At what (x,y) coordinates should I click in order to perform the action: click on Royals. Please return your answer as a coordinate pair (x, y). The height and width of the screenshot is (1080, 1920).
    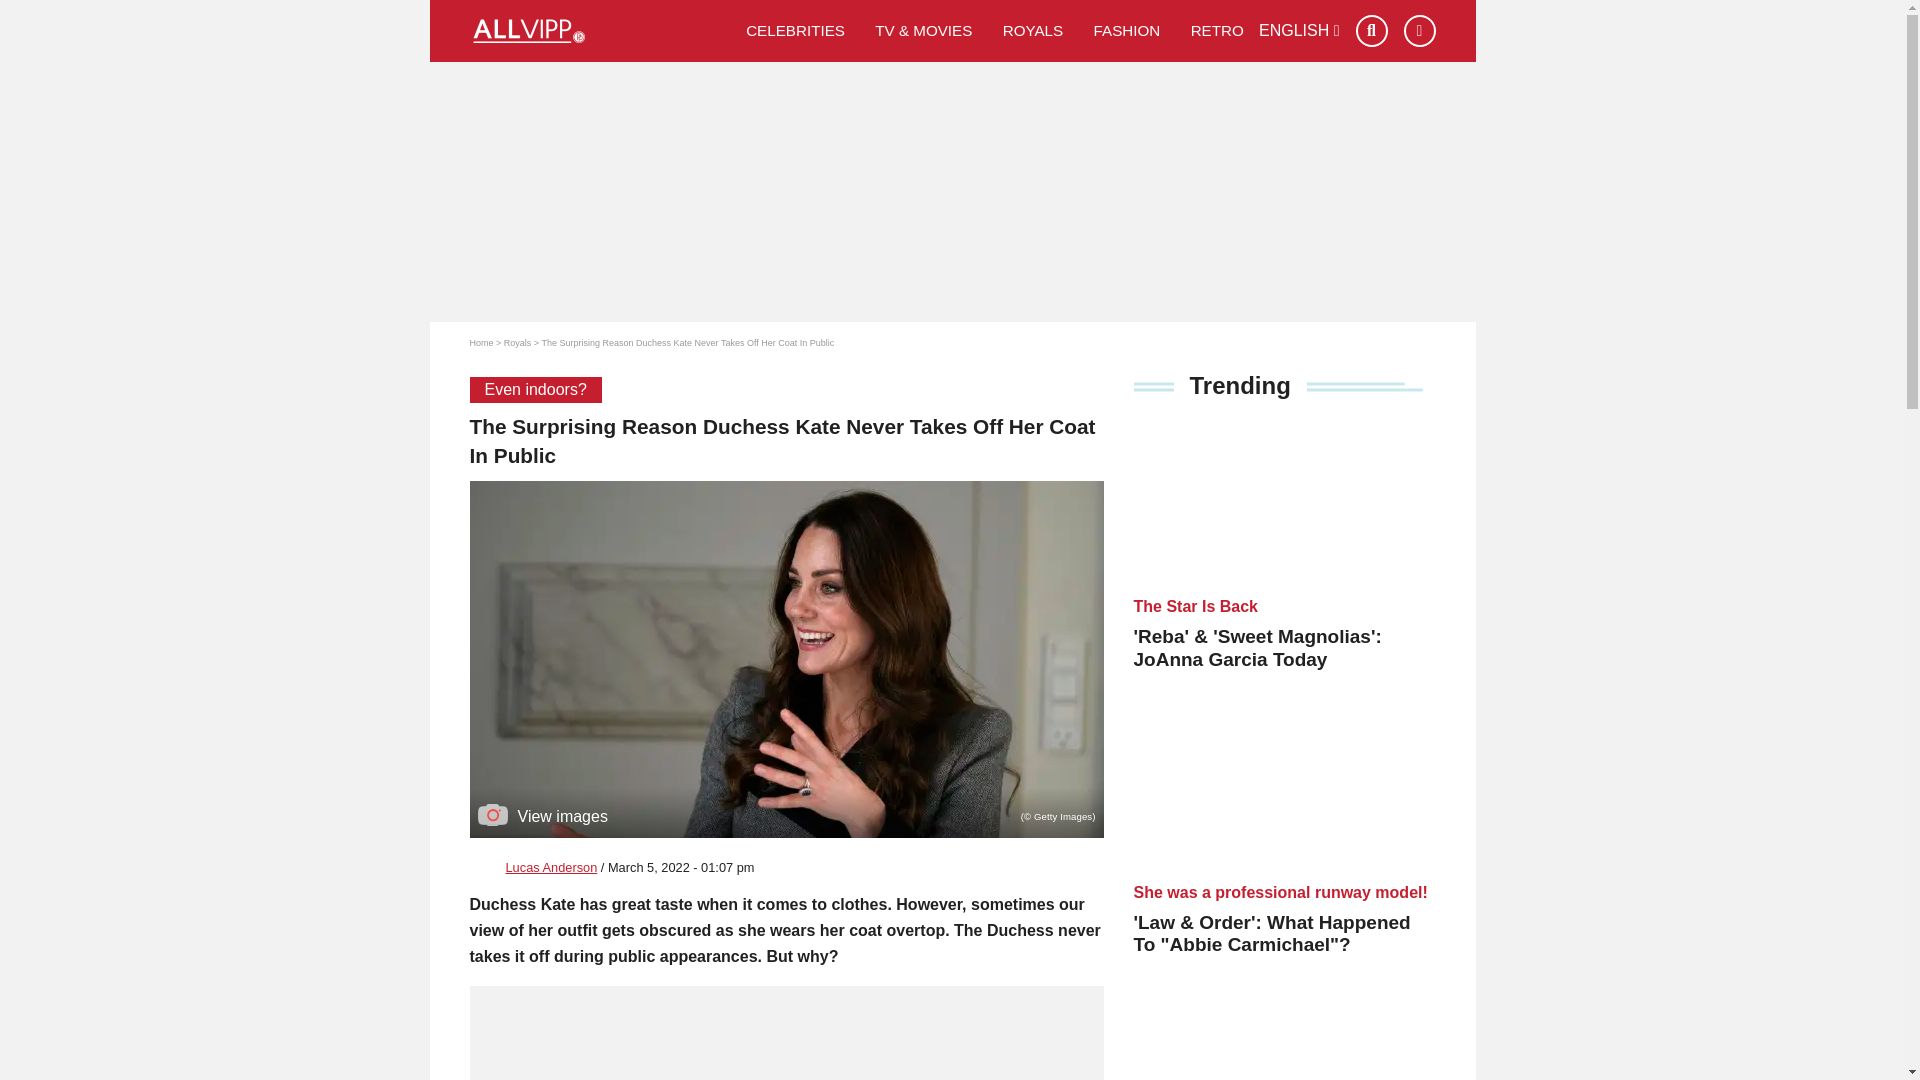
    Looking at the image, I should click on (517, 342).